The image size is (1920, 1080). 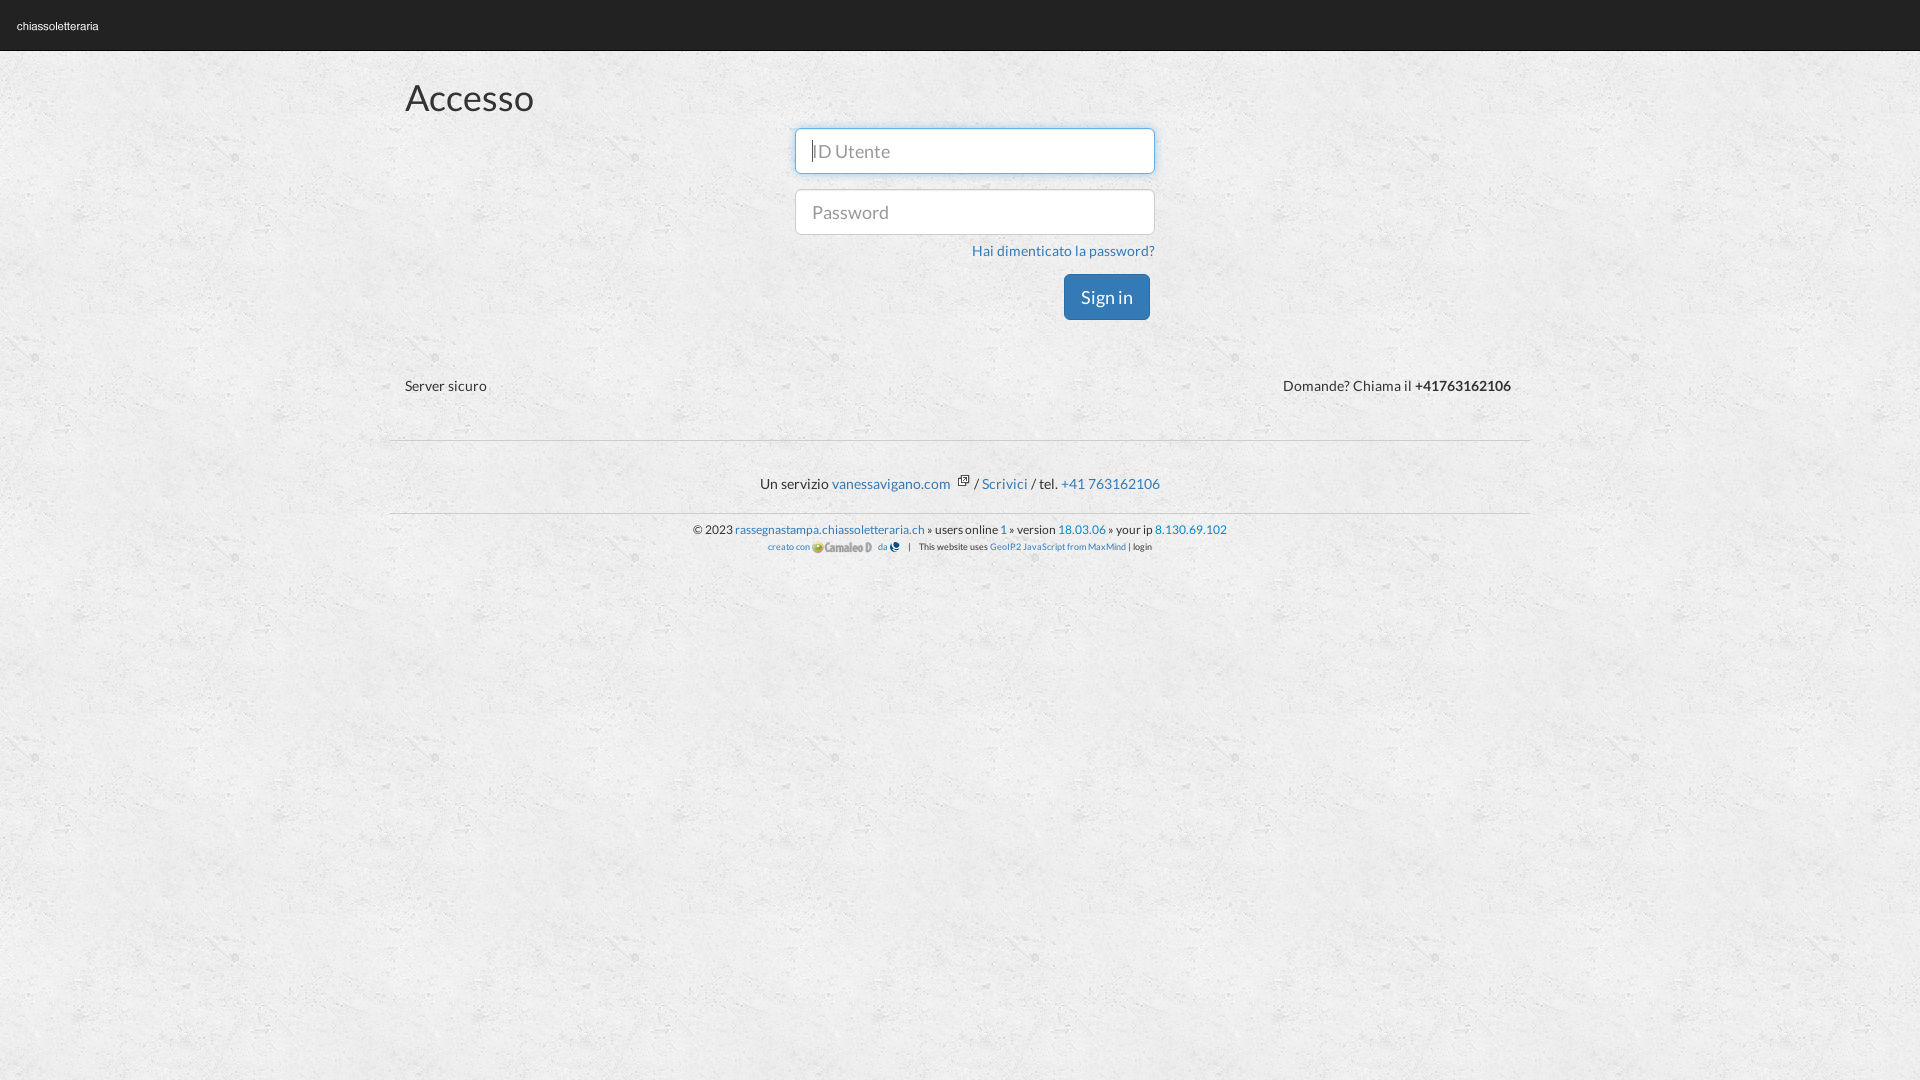 What do you see at coordinates (1064, 252) in the screenshot?
I see `Hai dimenticato la password?` at bounding box center [1064, 252].